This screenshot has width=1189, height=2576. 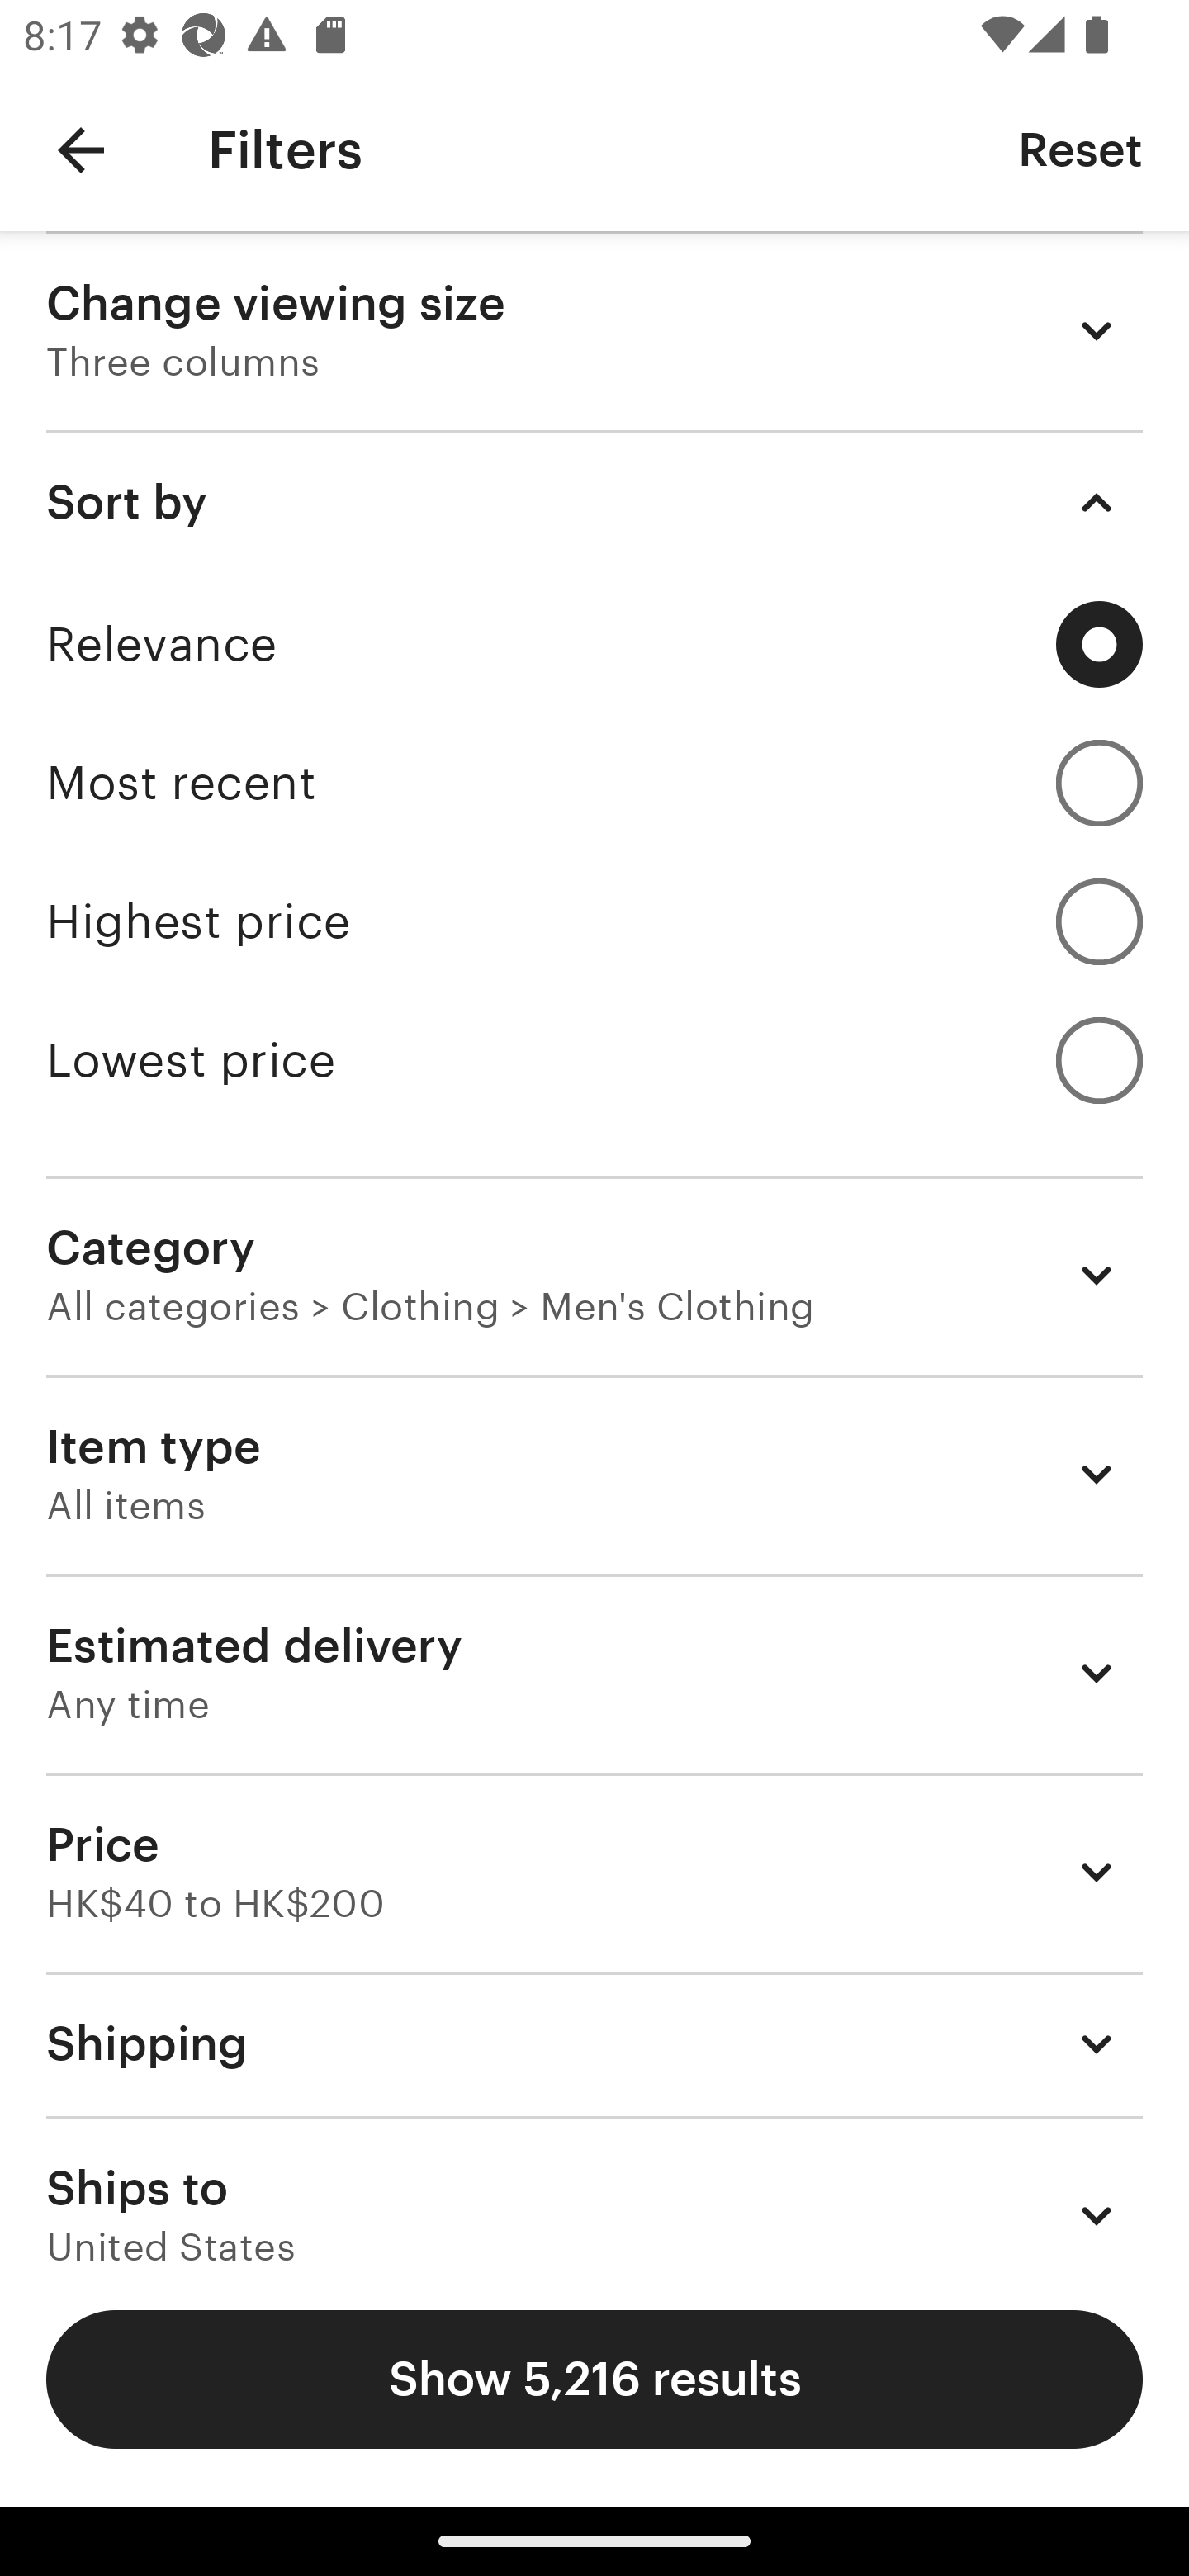 What do you see at coordinates (81, 150) in the screenshot?
I see `Navigate up` at bounding box center [81, 150].